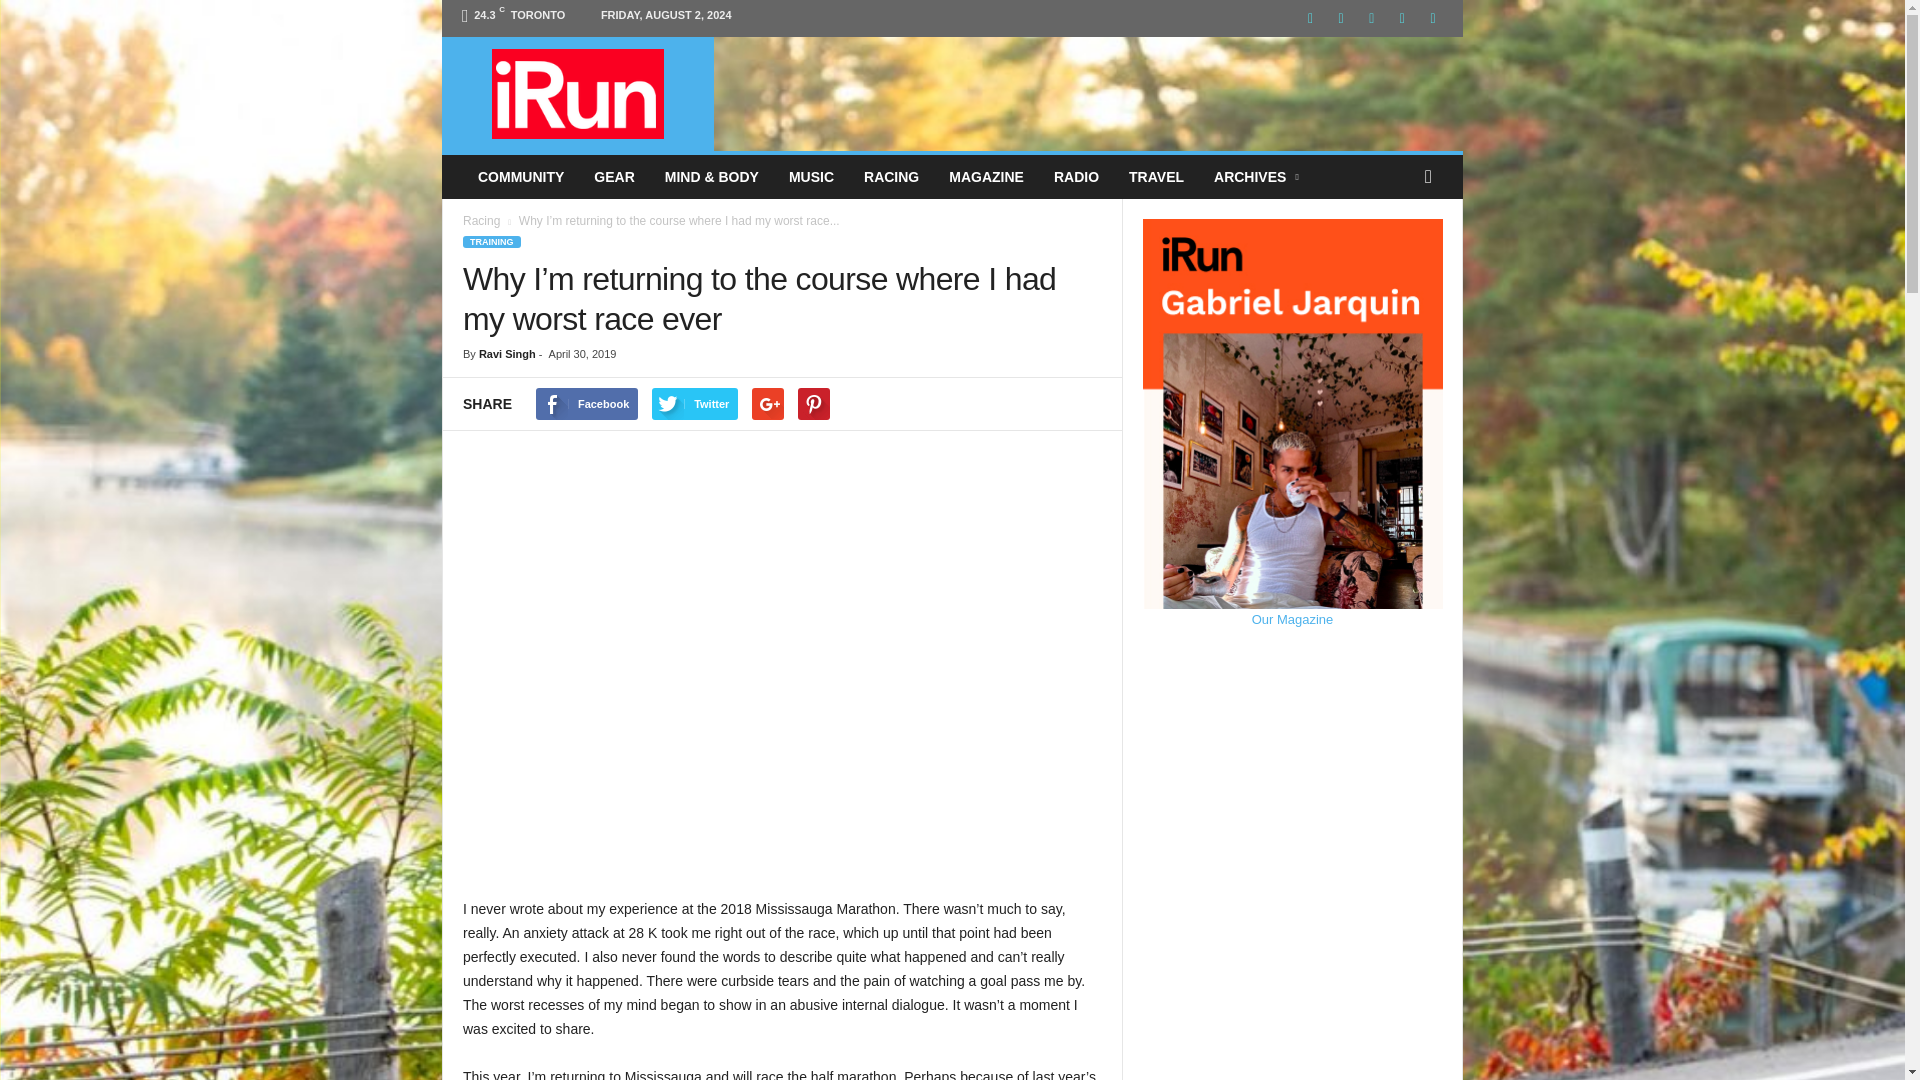  I want to click on GEAR, so click(614, 176).